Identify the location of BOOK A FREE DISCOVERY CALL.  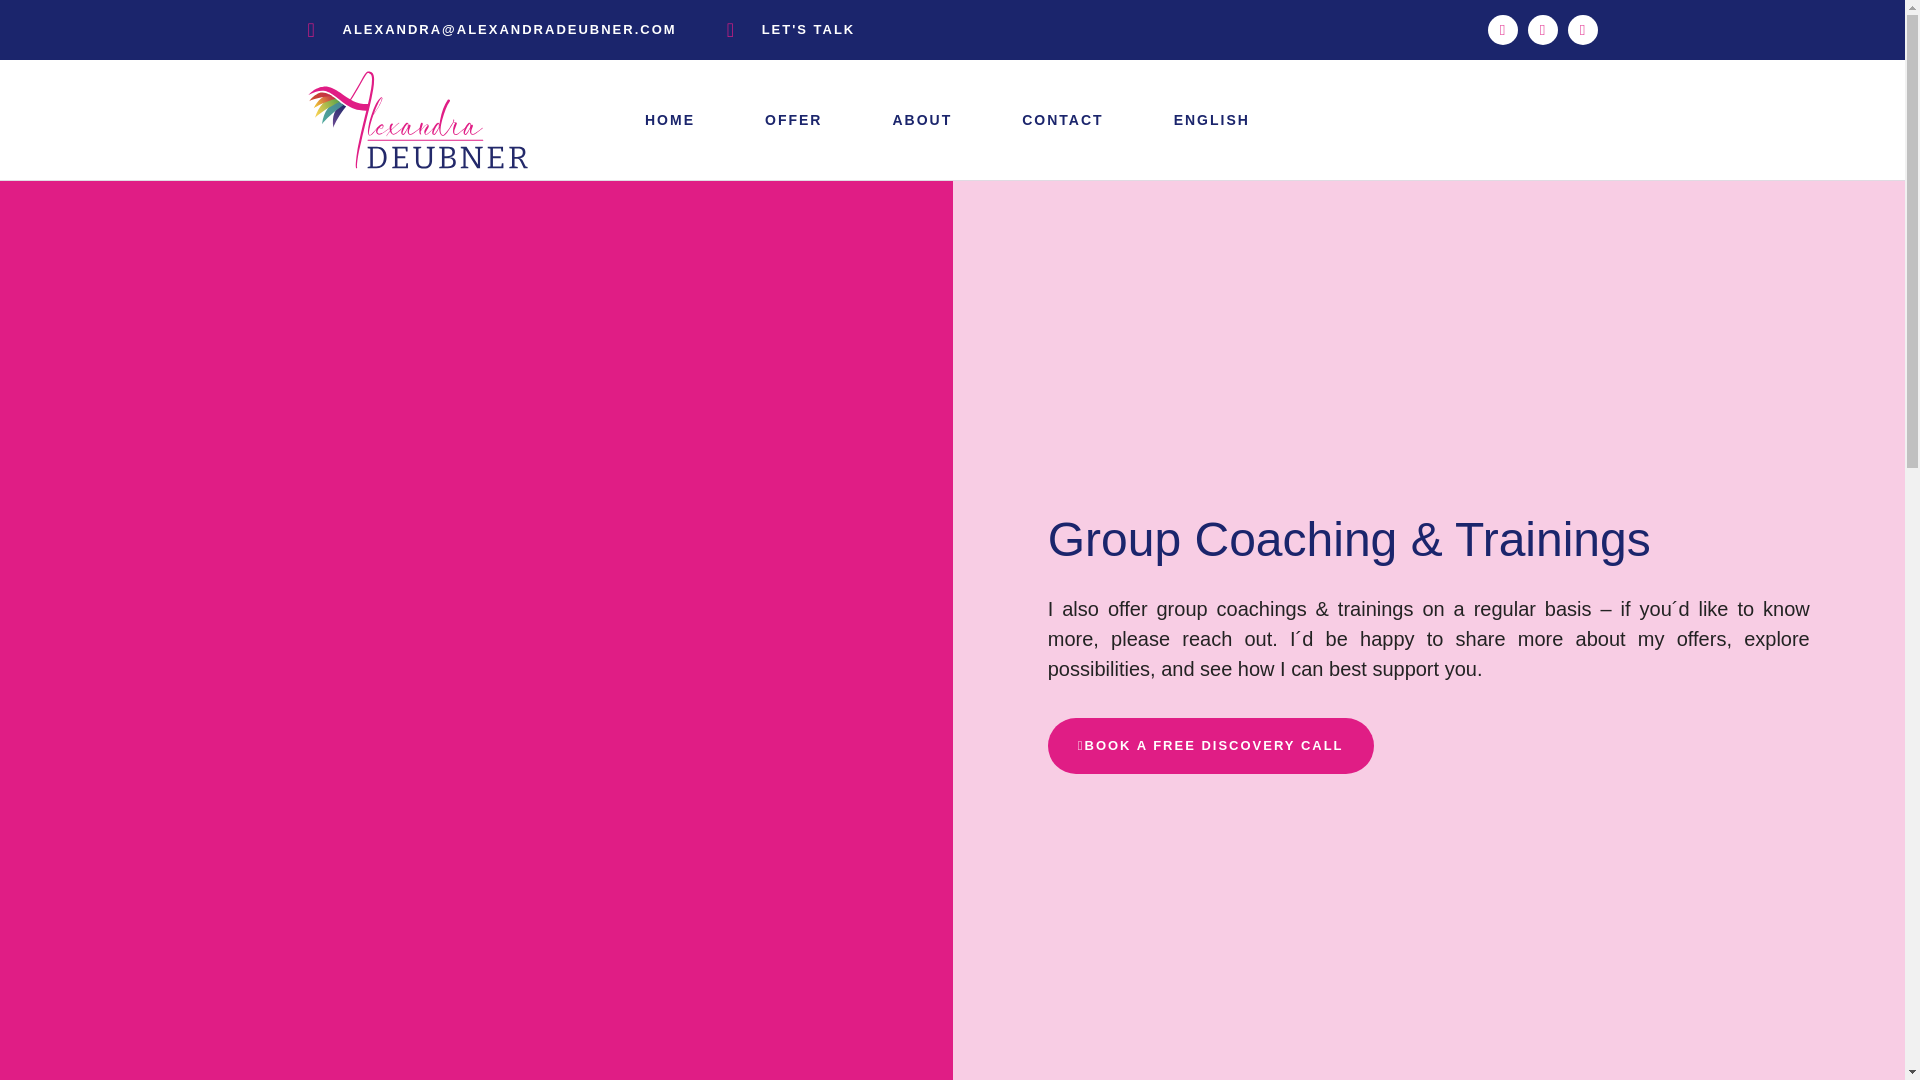
(1211, 746).